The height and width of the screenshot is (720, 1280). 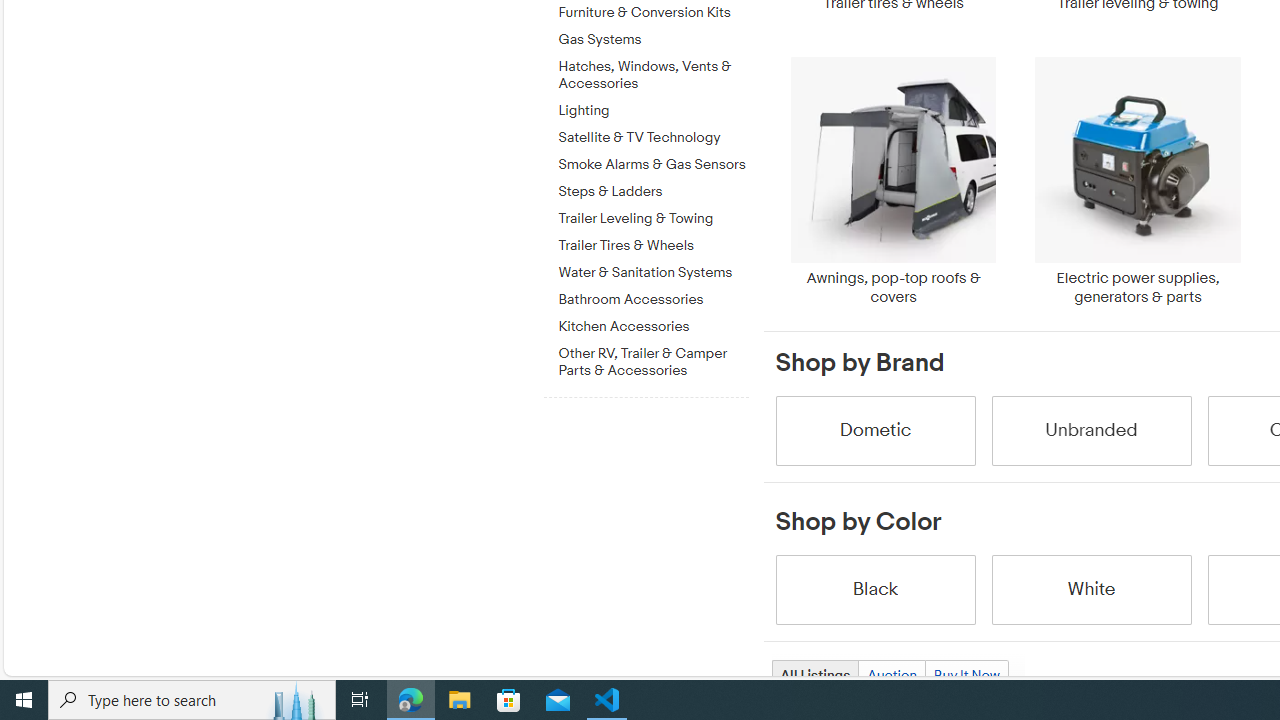 What do you see at coordinates (653, 107) in the screenshot?
I see `Lighting` at bounding box center [653, 107].